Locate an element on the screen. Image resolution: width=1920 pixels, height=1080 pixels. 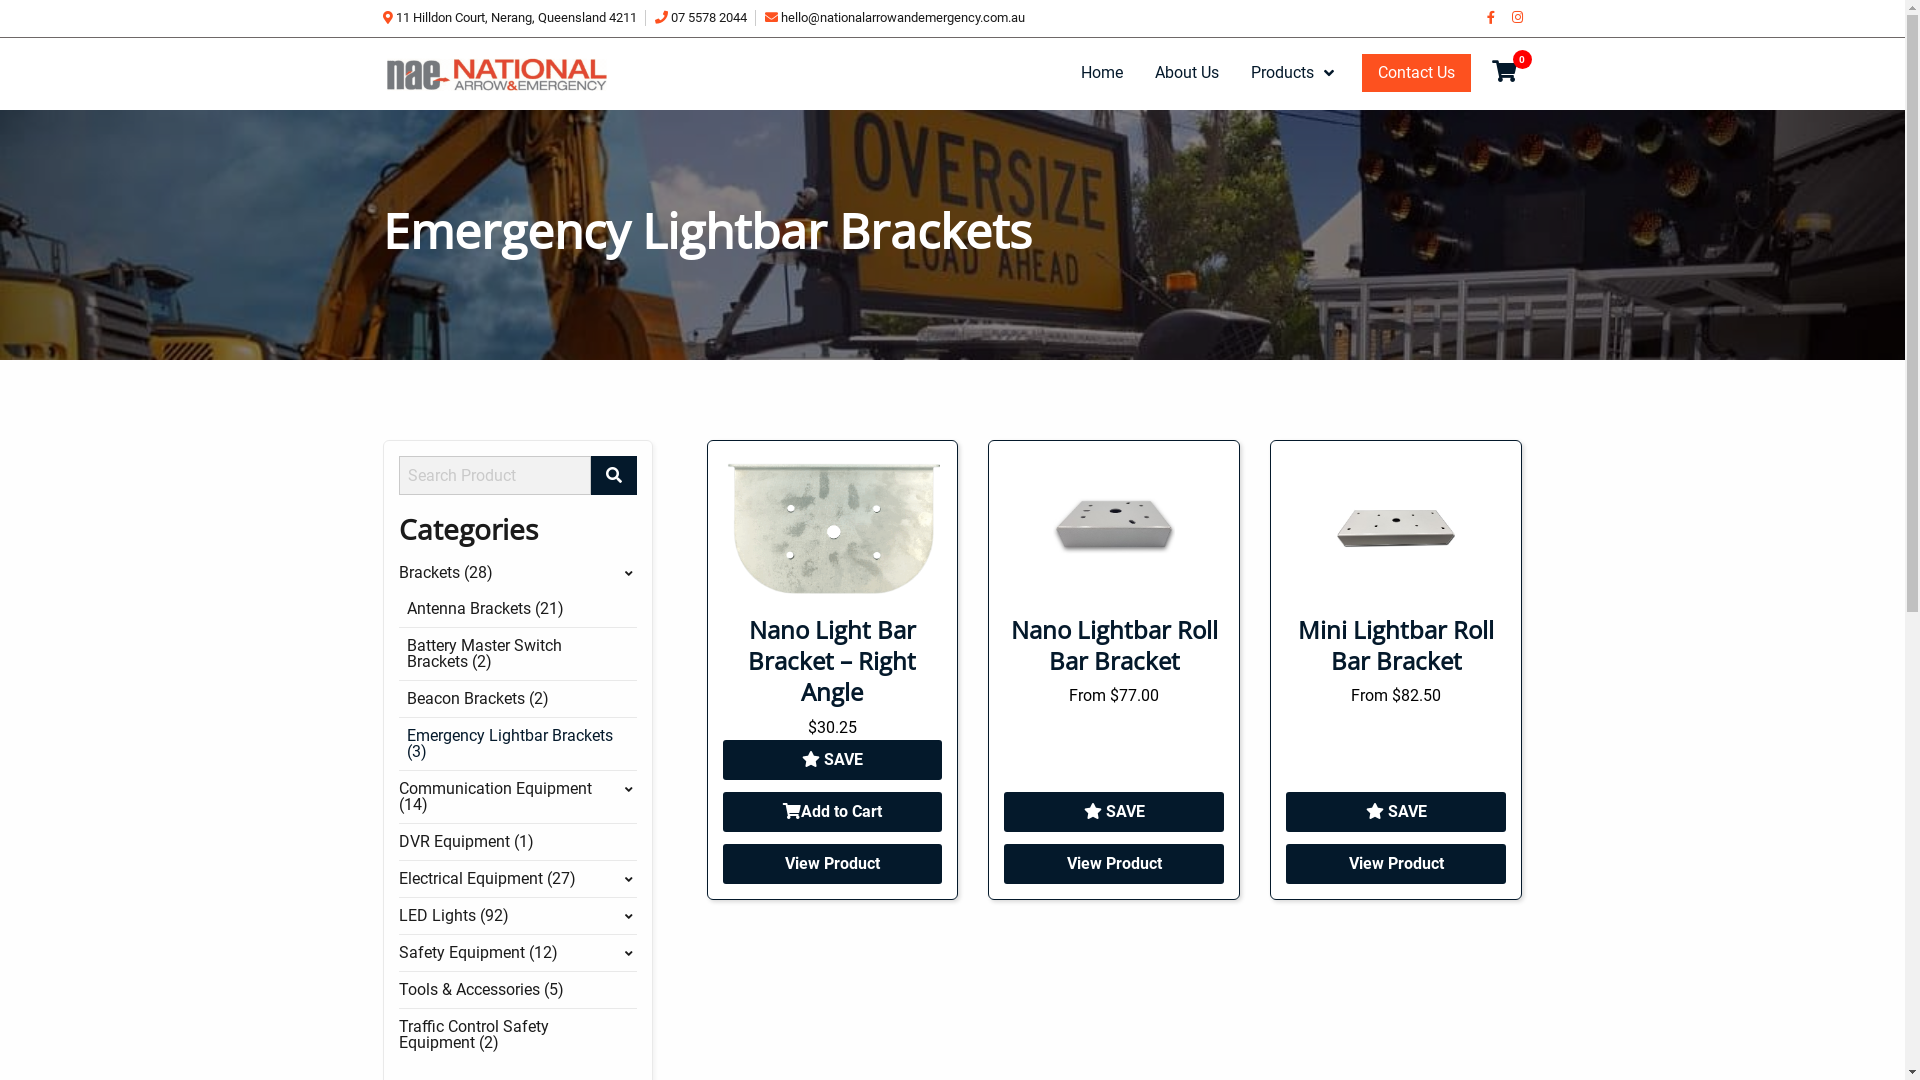
Home is located at coordinates (1101, 73).